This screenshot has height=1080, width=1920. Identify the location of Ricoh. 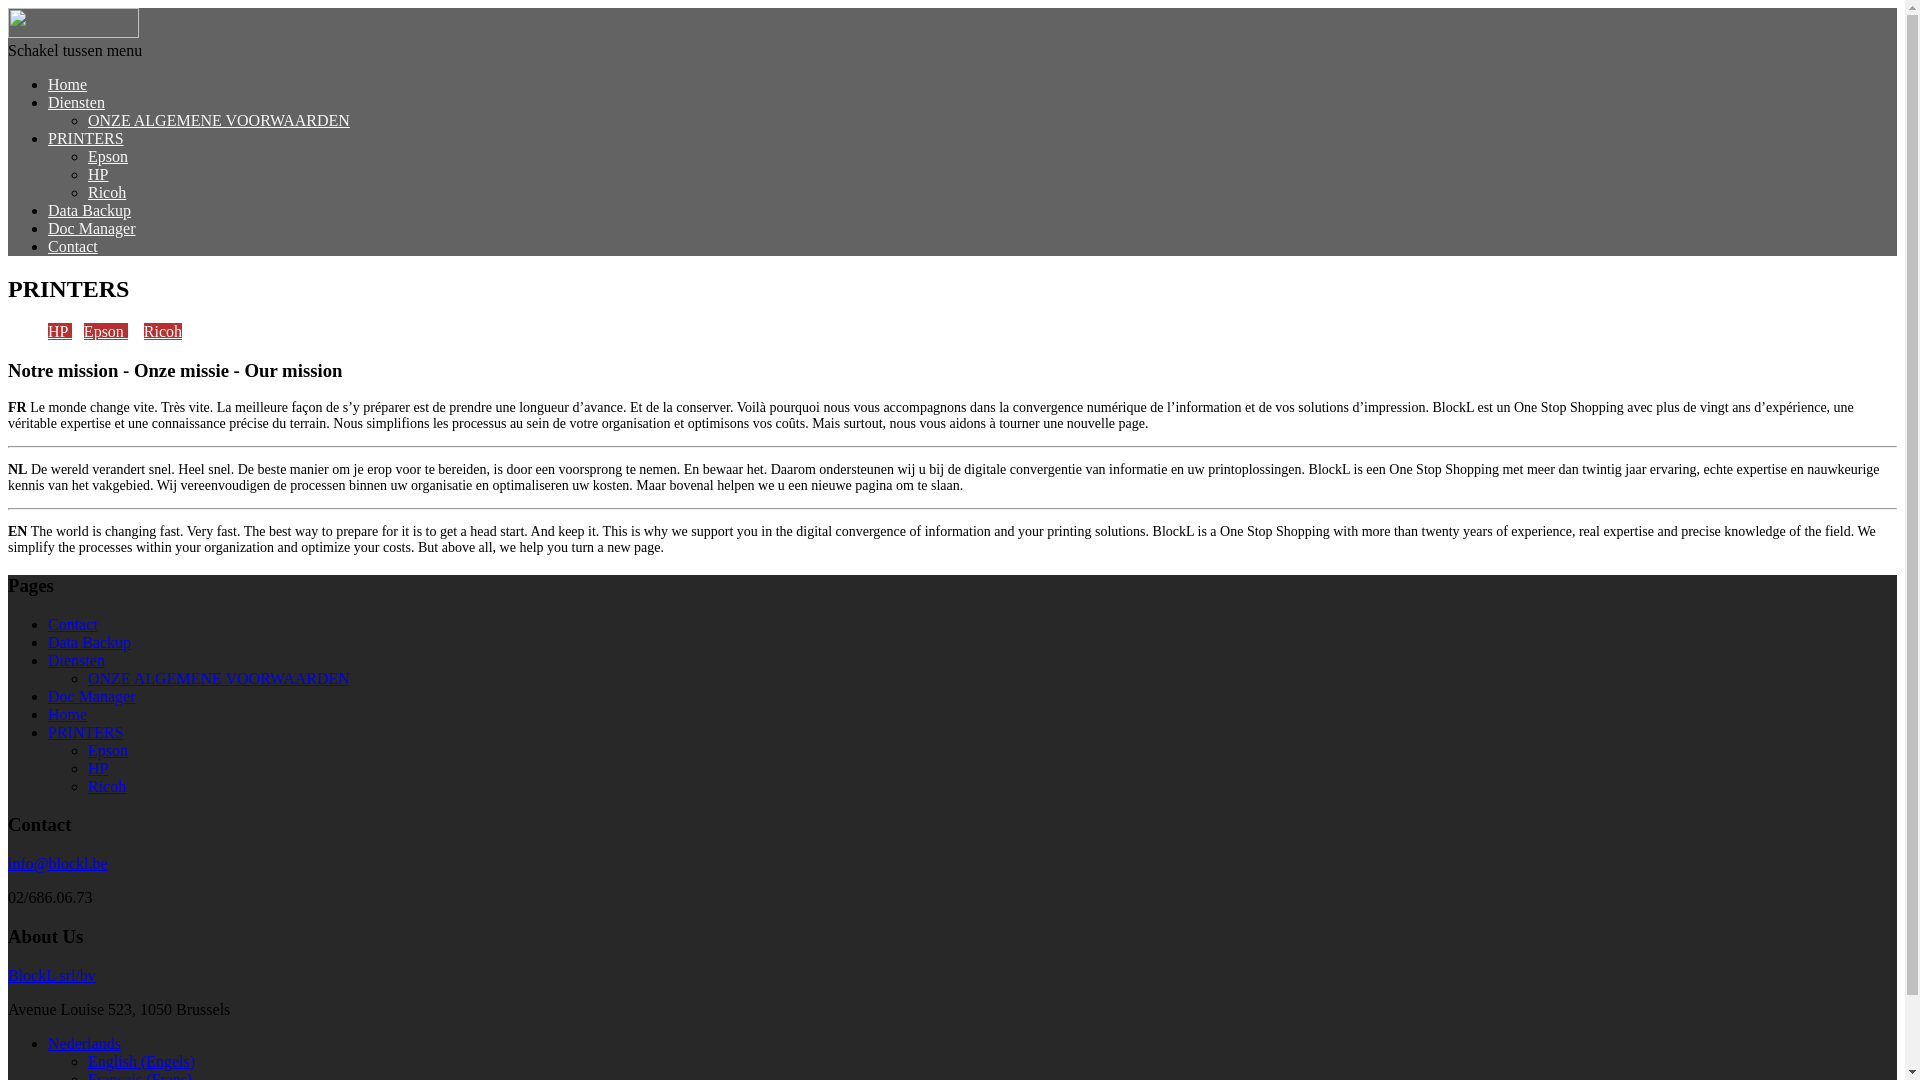
(107, 192).